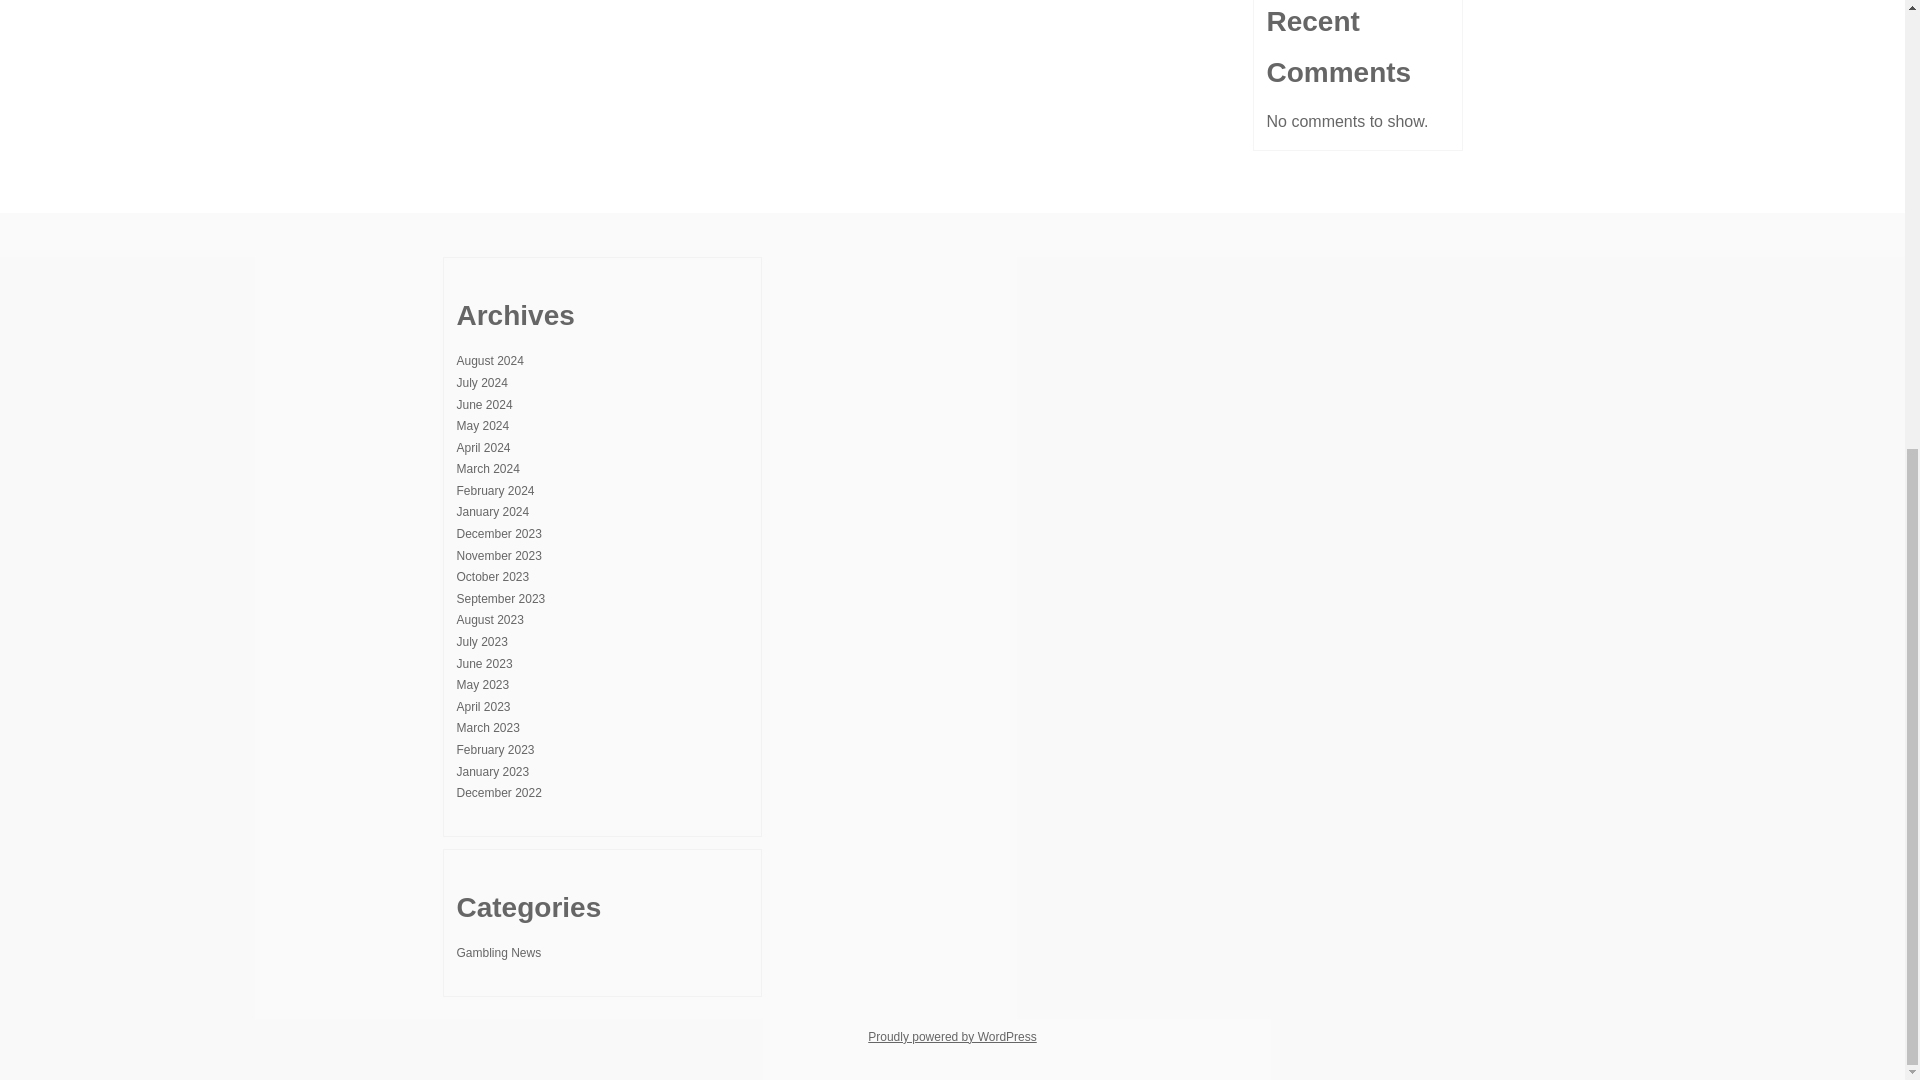 Image resolution: width=1920 pixels, height=1080 pixels. Describe the element at coordinates (487, 728) in the screenshot. I see `March 2023` at that location.